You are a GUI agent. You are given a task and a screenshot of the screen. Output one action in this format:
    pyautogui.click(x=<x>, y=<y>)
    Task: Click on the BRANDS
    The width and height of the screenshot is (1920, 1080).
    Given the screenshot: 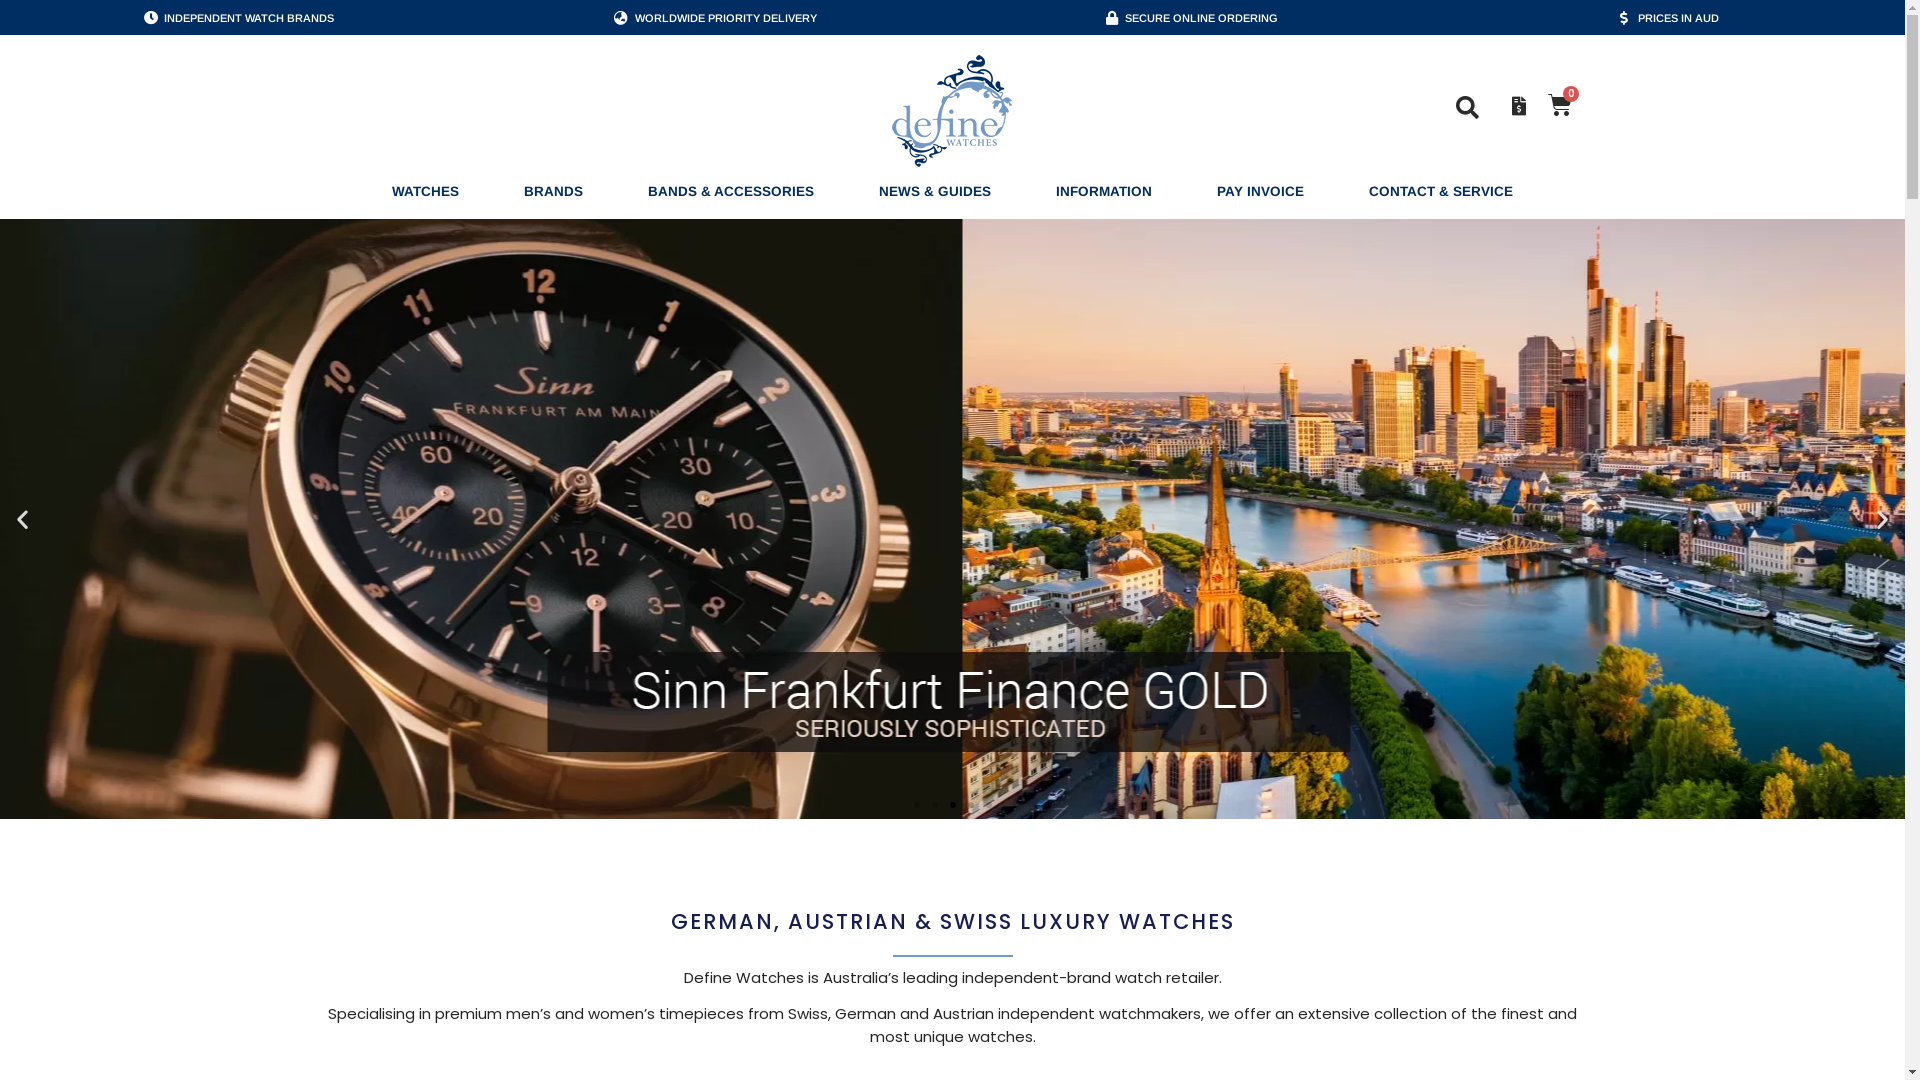 What is the action you would take?
    pyautogui.click(x=554, y=192)
    